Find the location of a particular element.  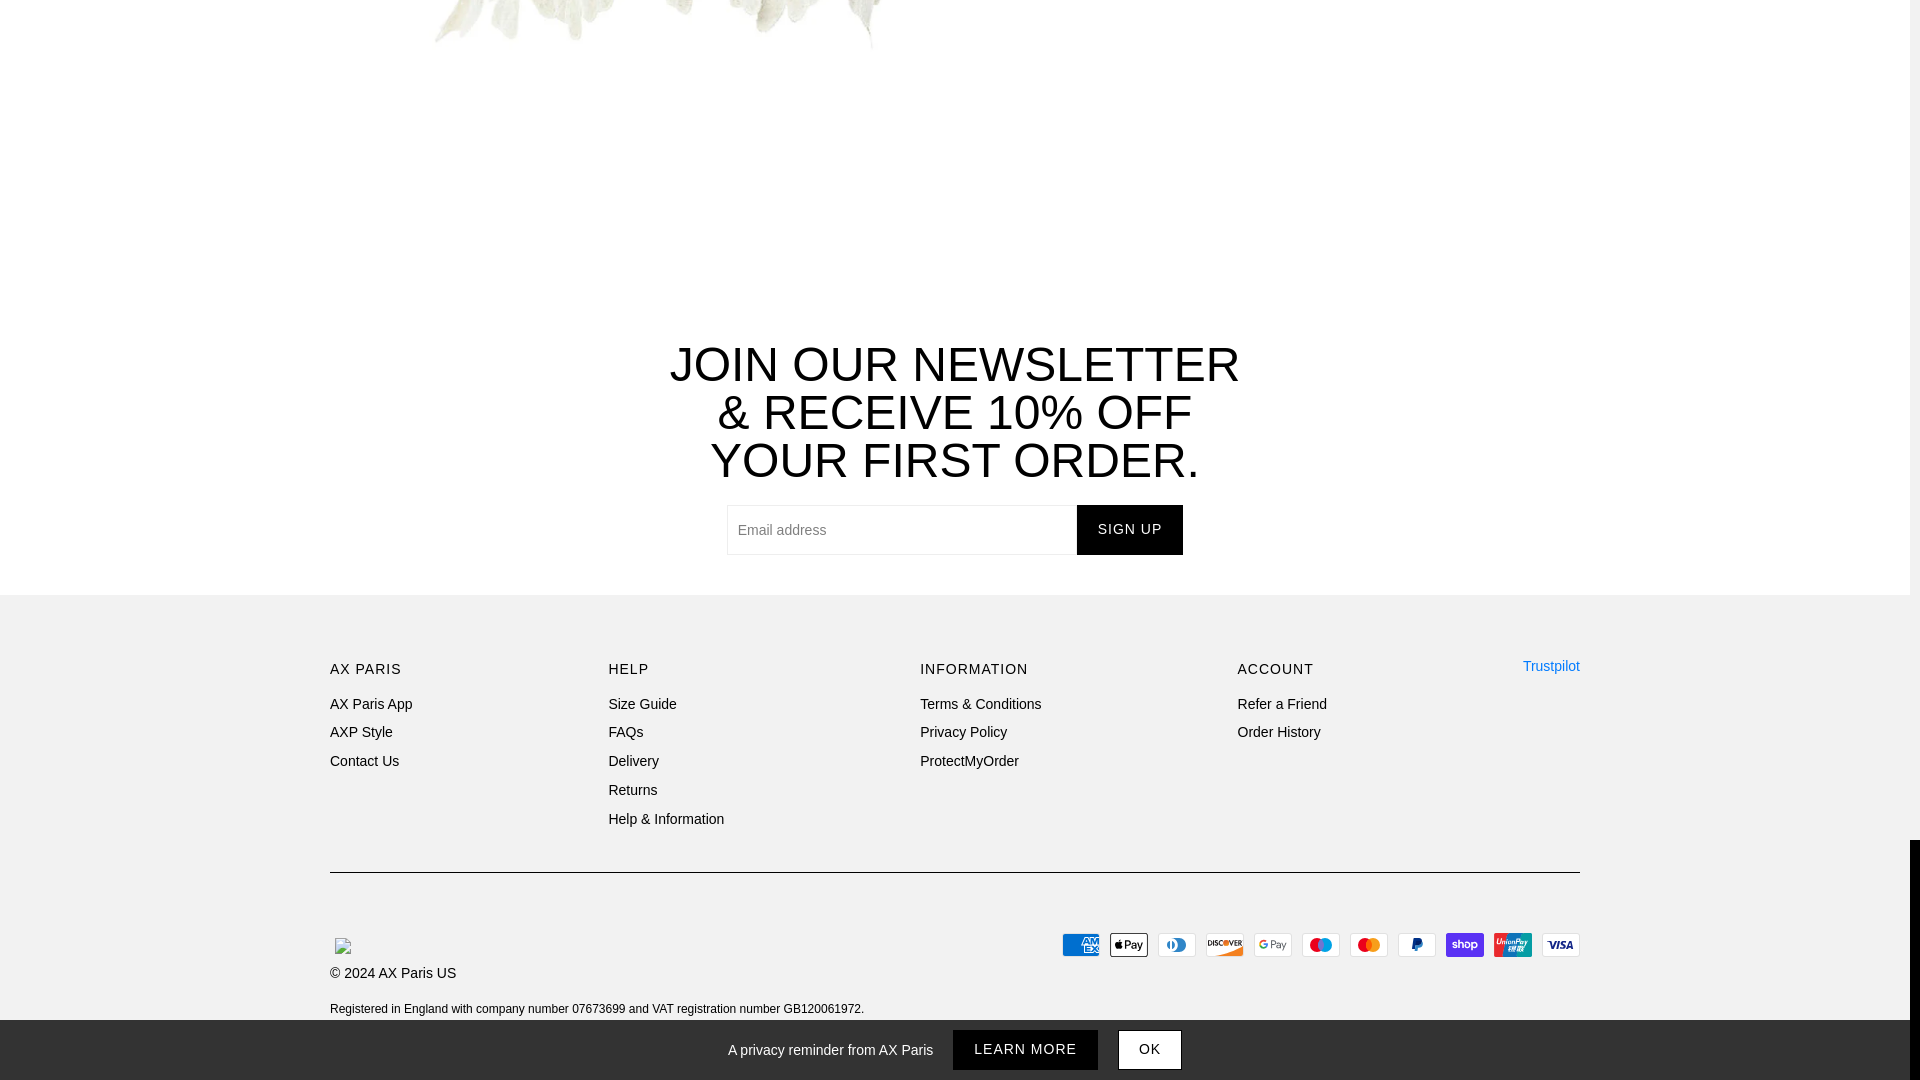

Union Pay is located at coordinates (1512, 944).